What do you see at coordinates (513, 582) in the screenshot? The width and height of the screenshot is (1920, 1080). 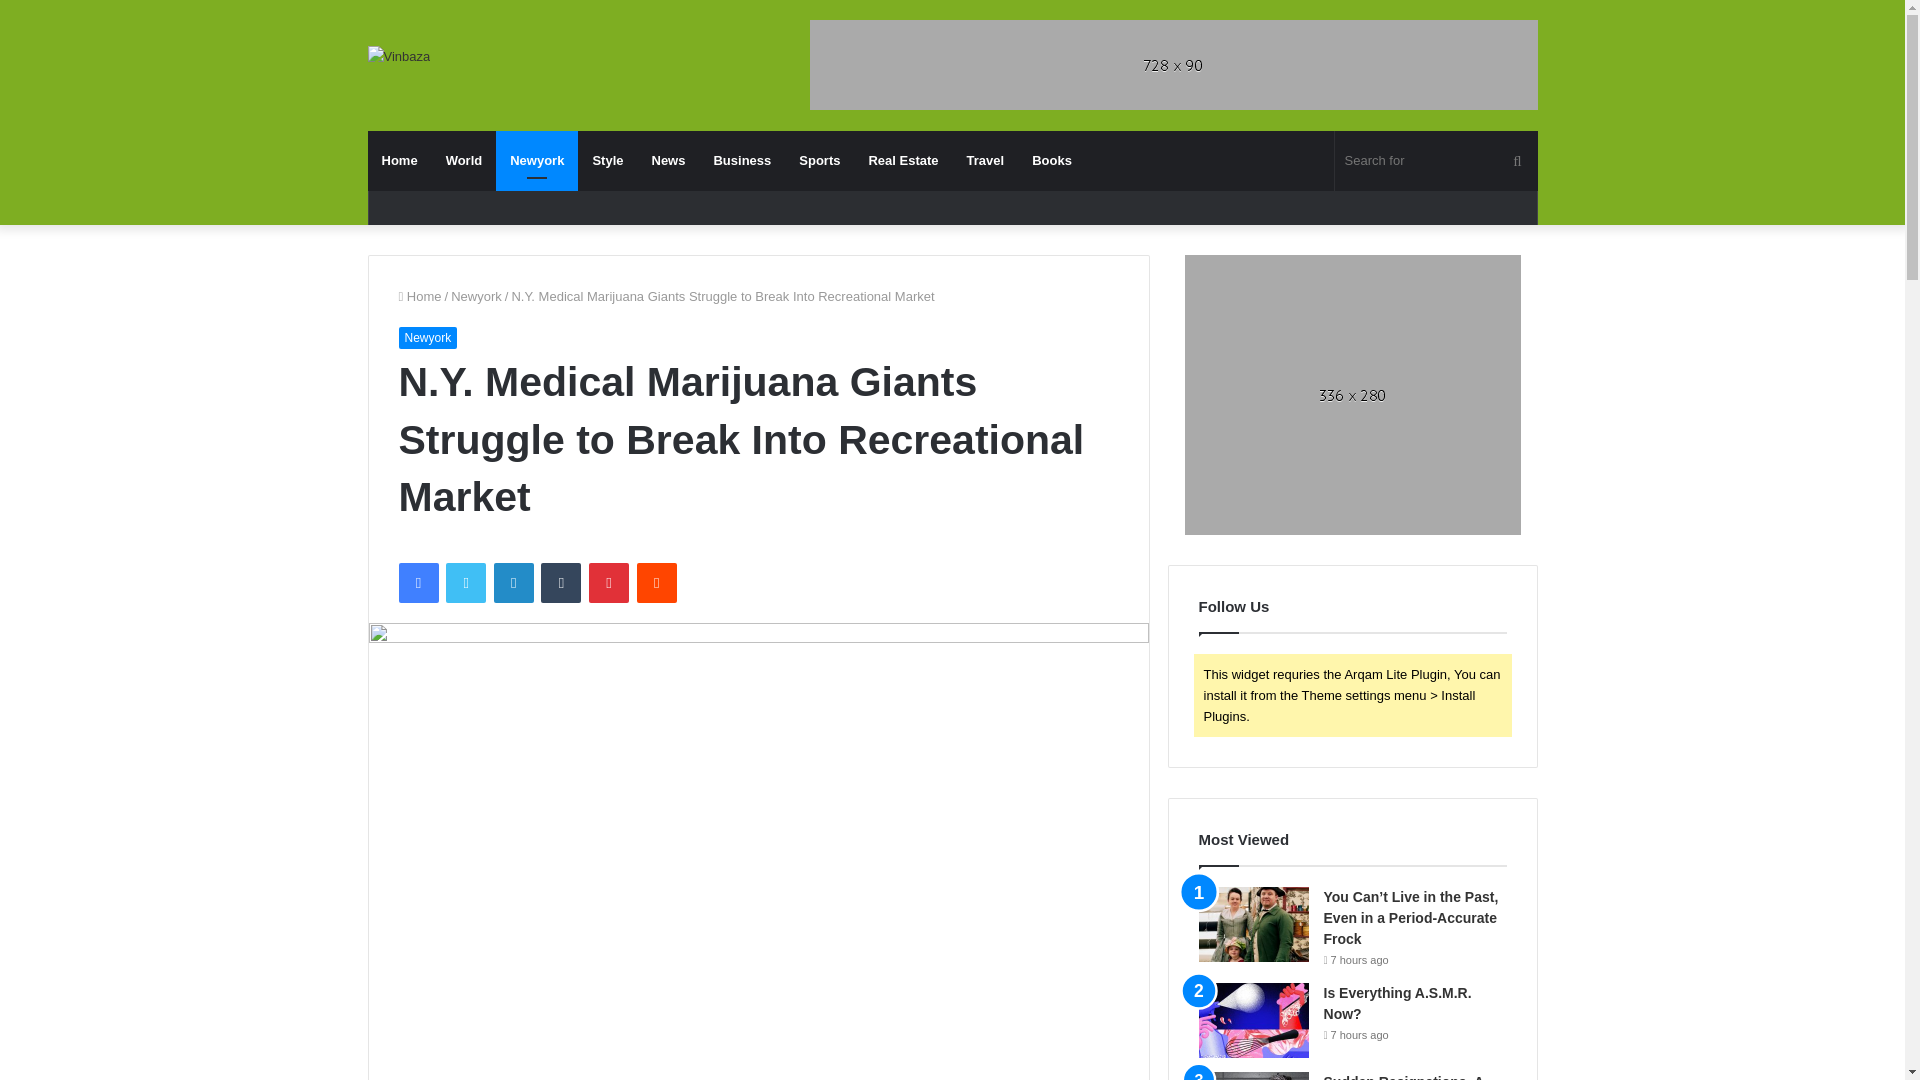 I see `LinkedIn` at bounding box center [513, 582].